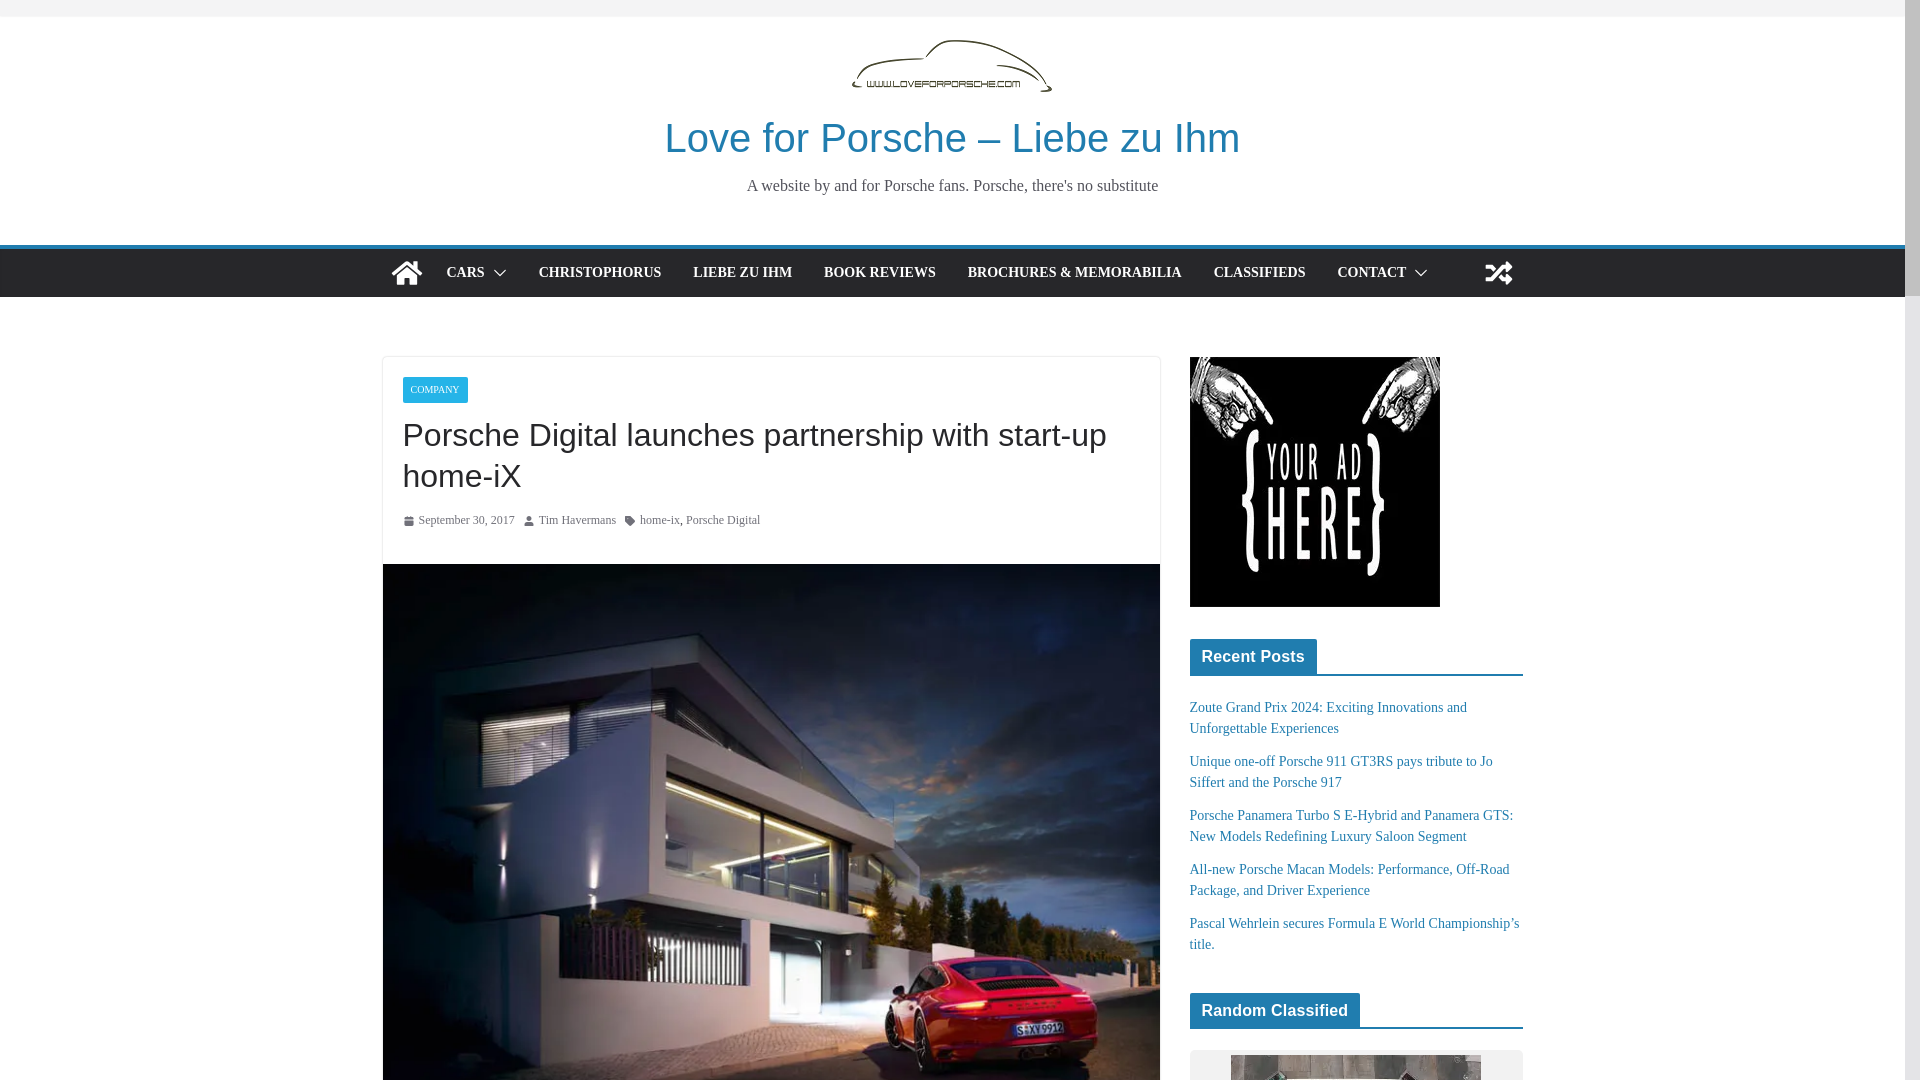 The width and height of the screenshot is (1920, 1080). What do you see at coordinates (1074, 273) in the screenshot?
I see `Porsche brochures, literature and memorabilia` at bounding box center [1074, 273].